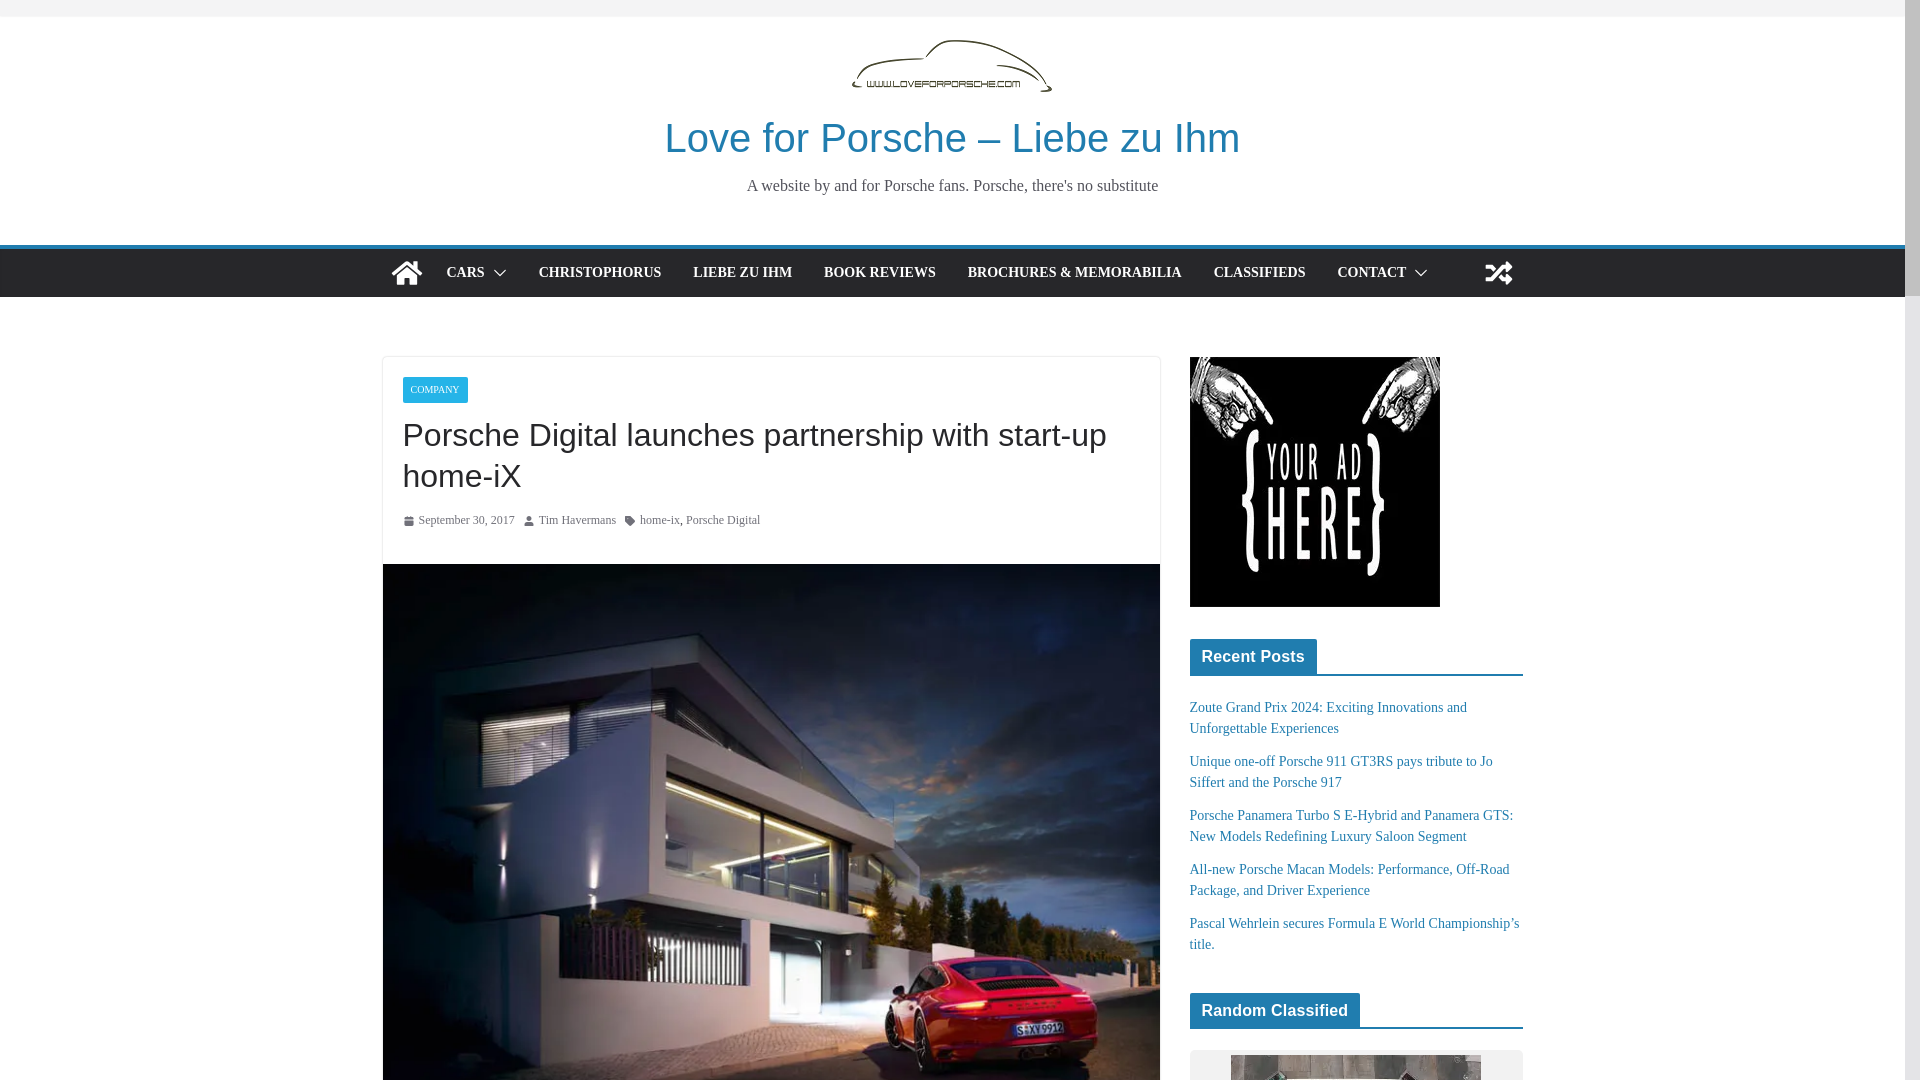 The width and height of the screenshot is (1920, 1080). What do you see at coordinates (1074, 273) in the screenshot?
I see `Porsche brochures, literature and memorabilia` at bounding box center [1074, 273].